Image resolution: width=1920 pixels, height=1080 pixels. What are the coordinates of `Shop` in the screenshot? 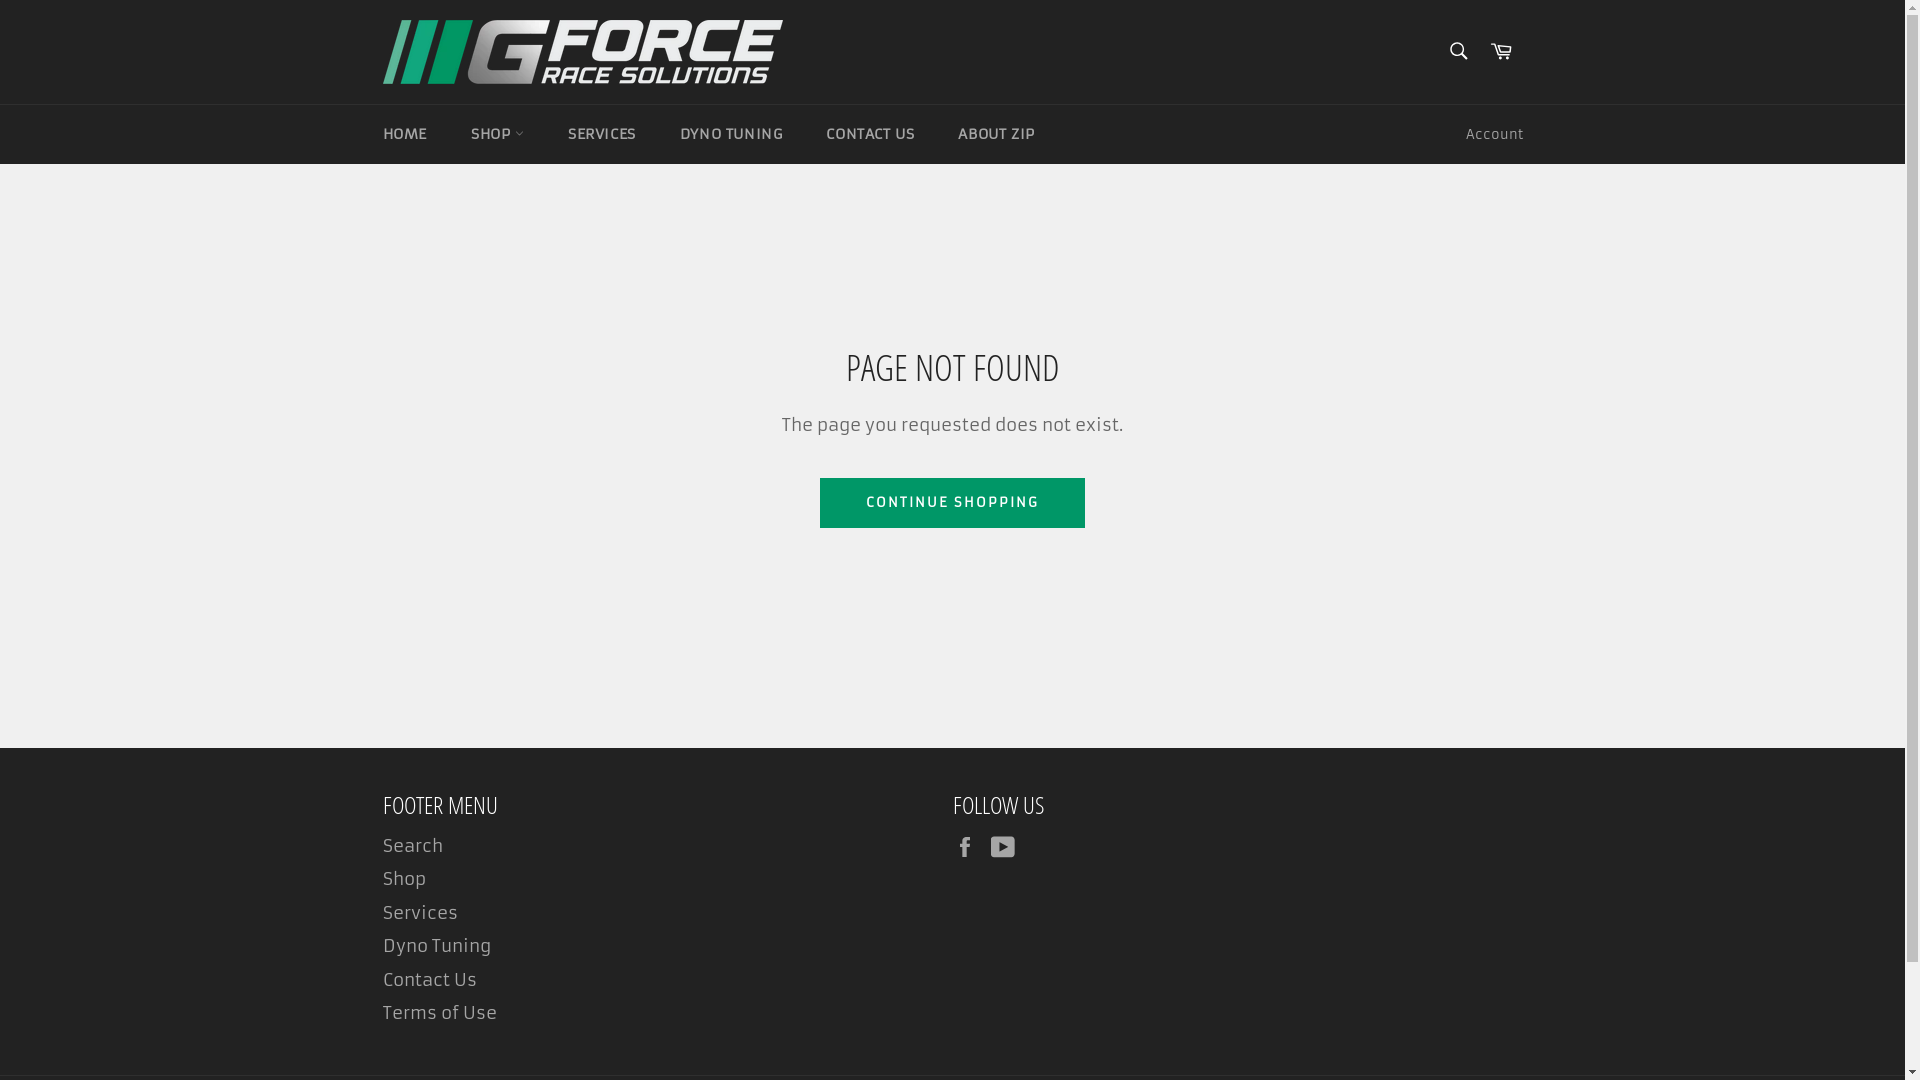 It's located at (404, 879).